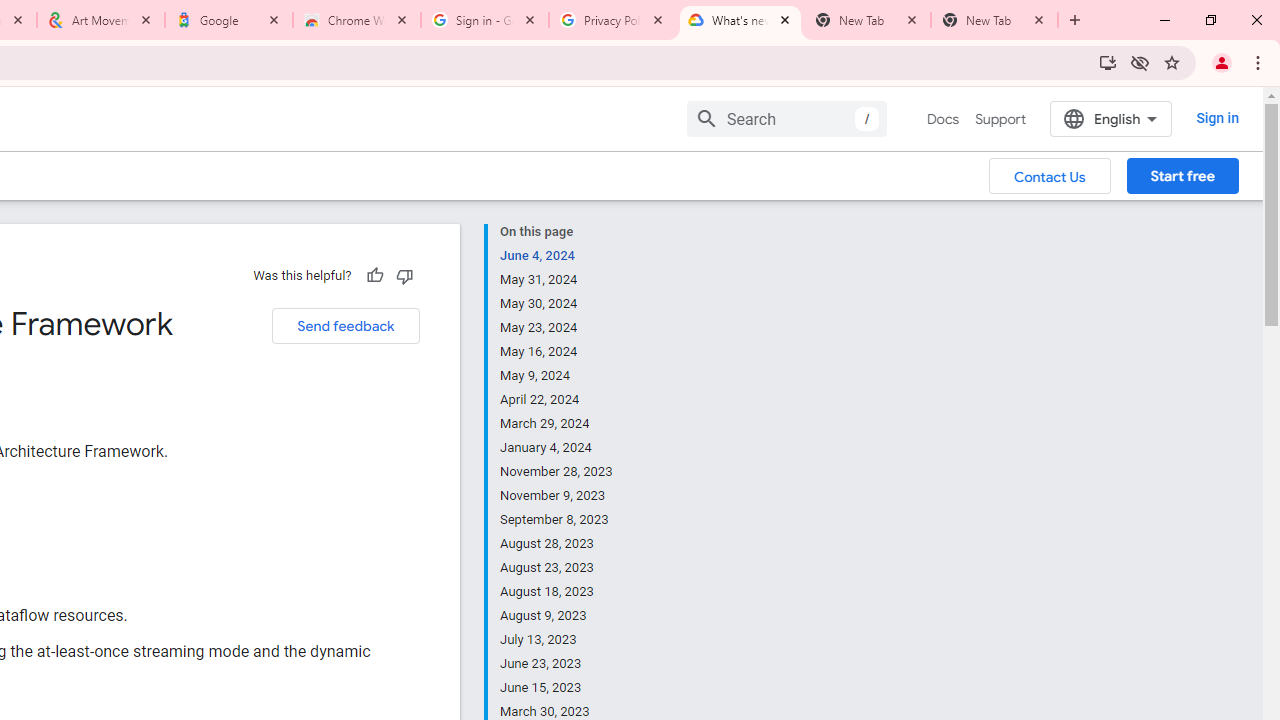  Describe the element at coordinates (557, 544) in the screenshot. I see `August 28, 2023` at that location.